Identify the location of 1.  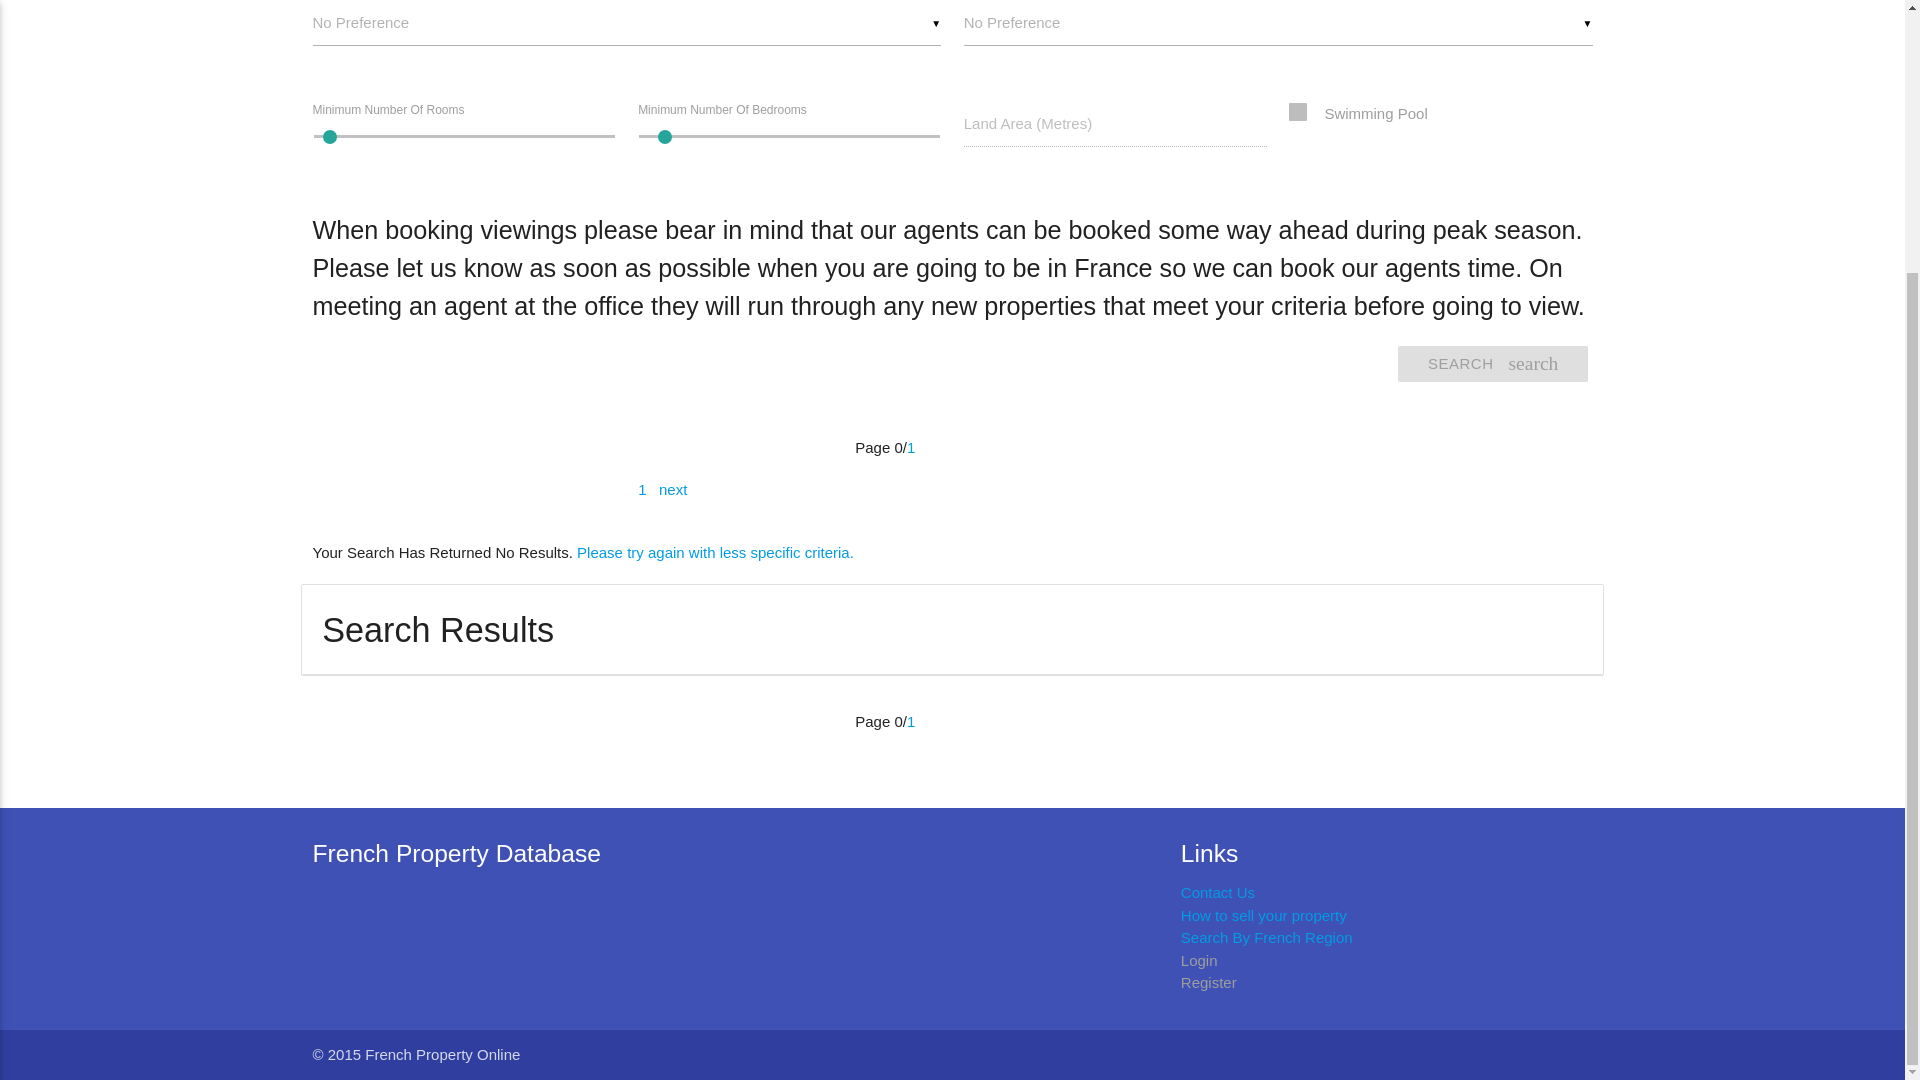
(910, 446).